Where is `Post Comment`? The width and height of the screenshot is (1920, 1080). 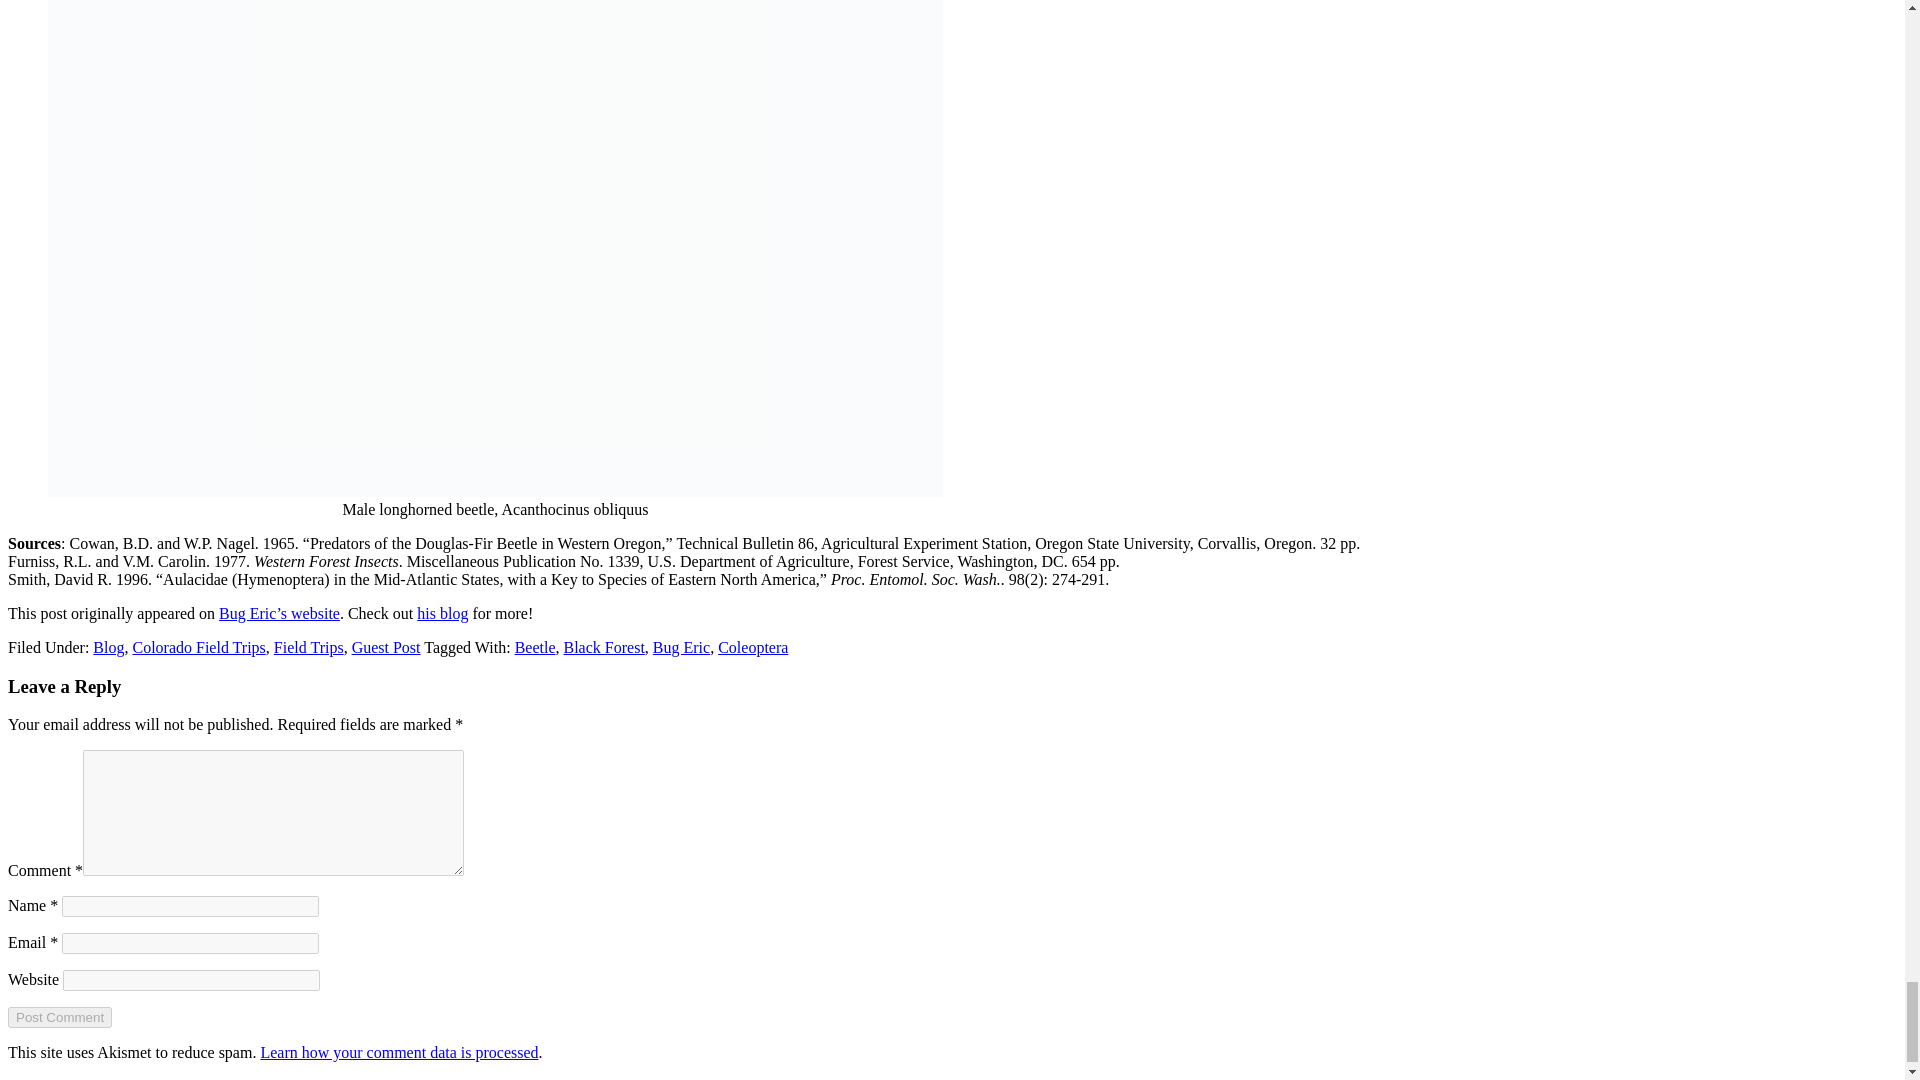
Post Comment is located at coordinates (59, 1017).